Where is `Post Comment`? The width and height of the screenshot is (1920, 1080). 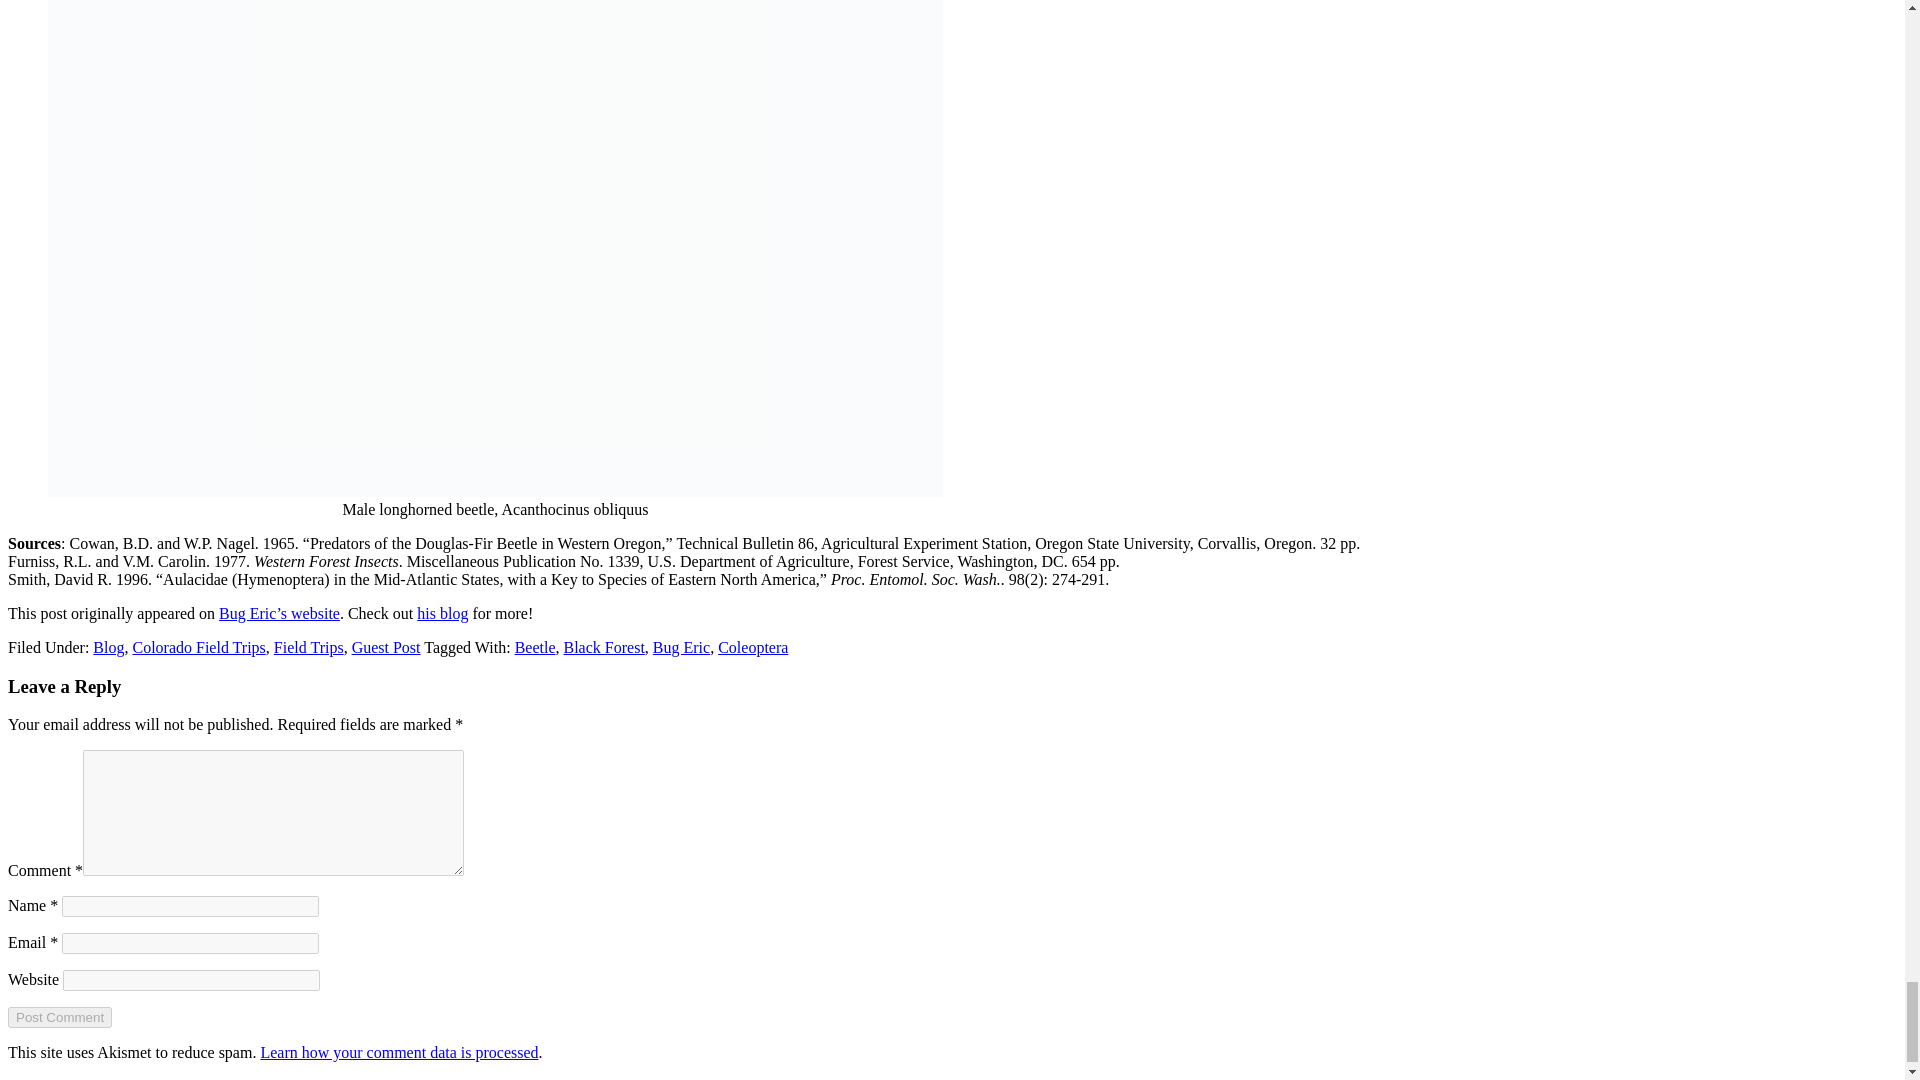
Post Comment is located at coordinates (59, 1017).